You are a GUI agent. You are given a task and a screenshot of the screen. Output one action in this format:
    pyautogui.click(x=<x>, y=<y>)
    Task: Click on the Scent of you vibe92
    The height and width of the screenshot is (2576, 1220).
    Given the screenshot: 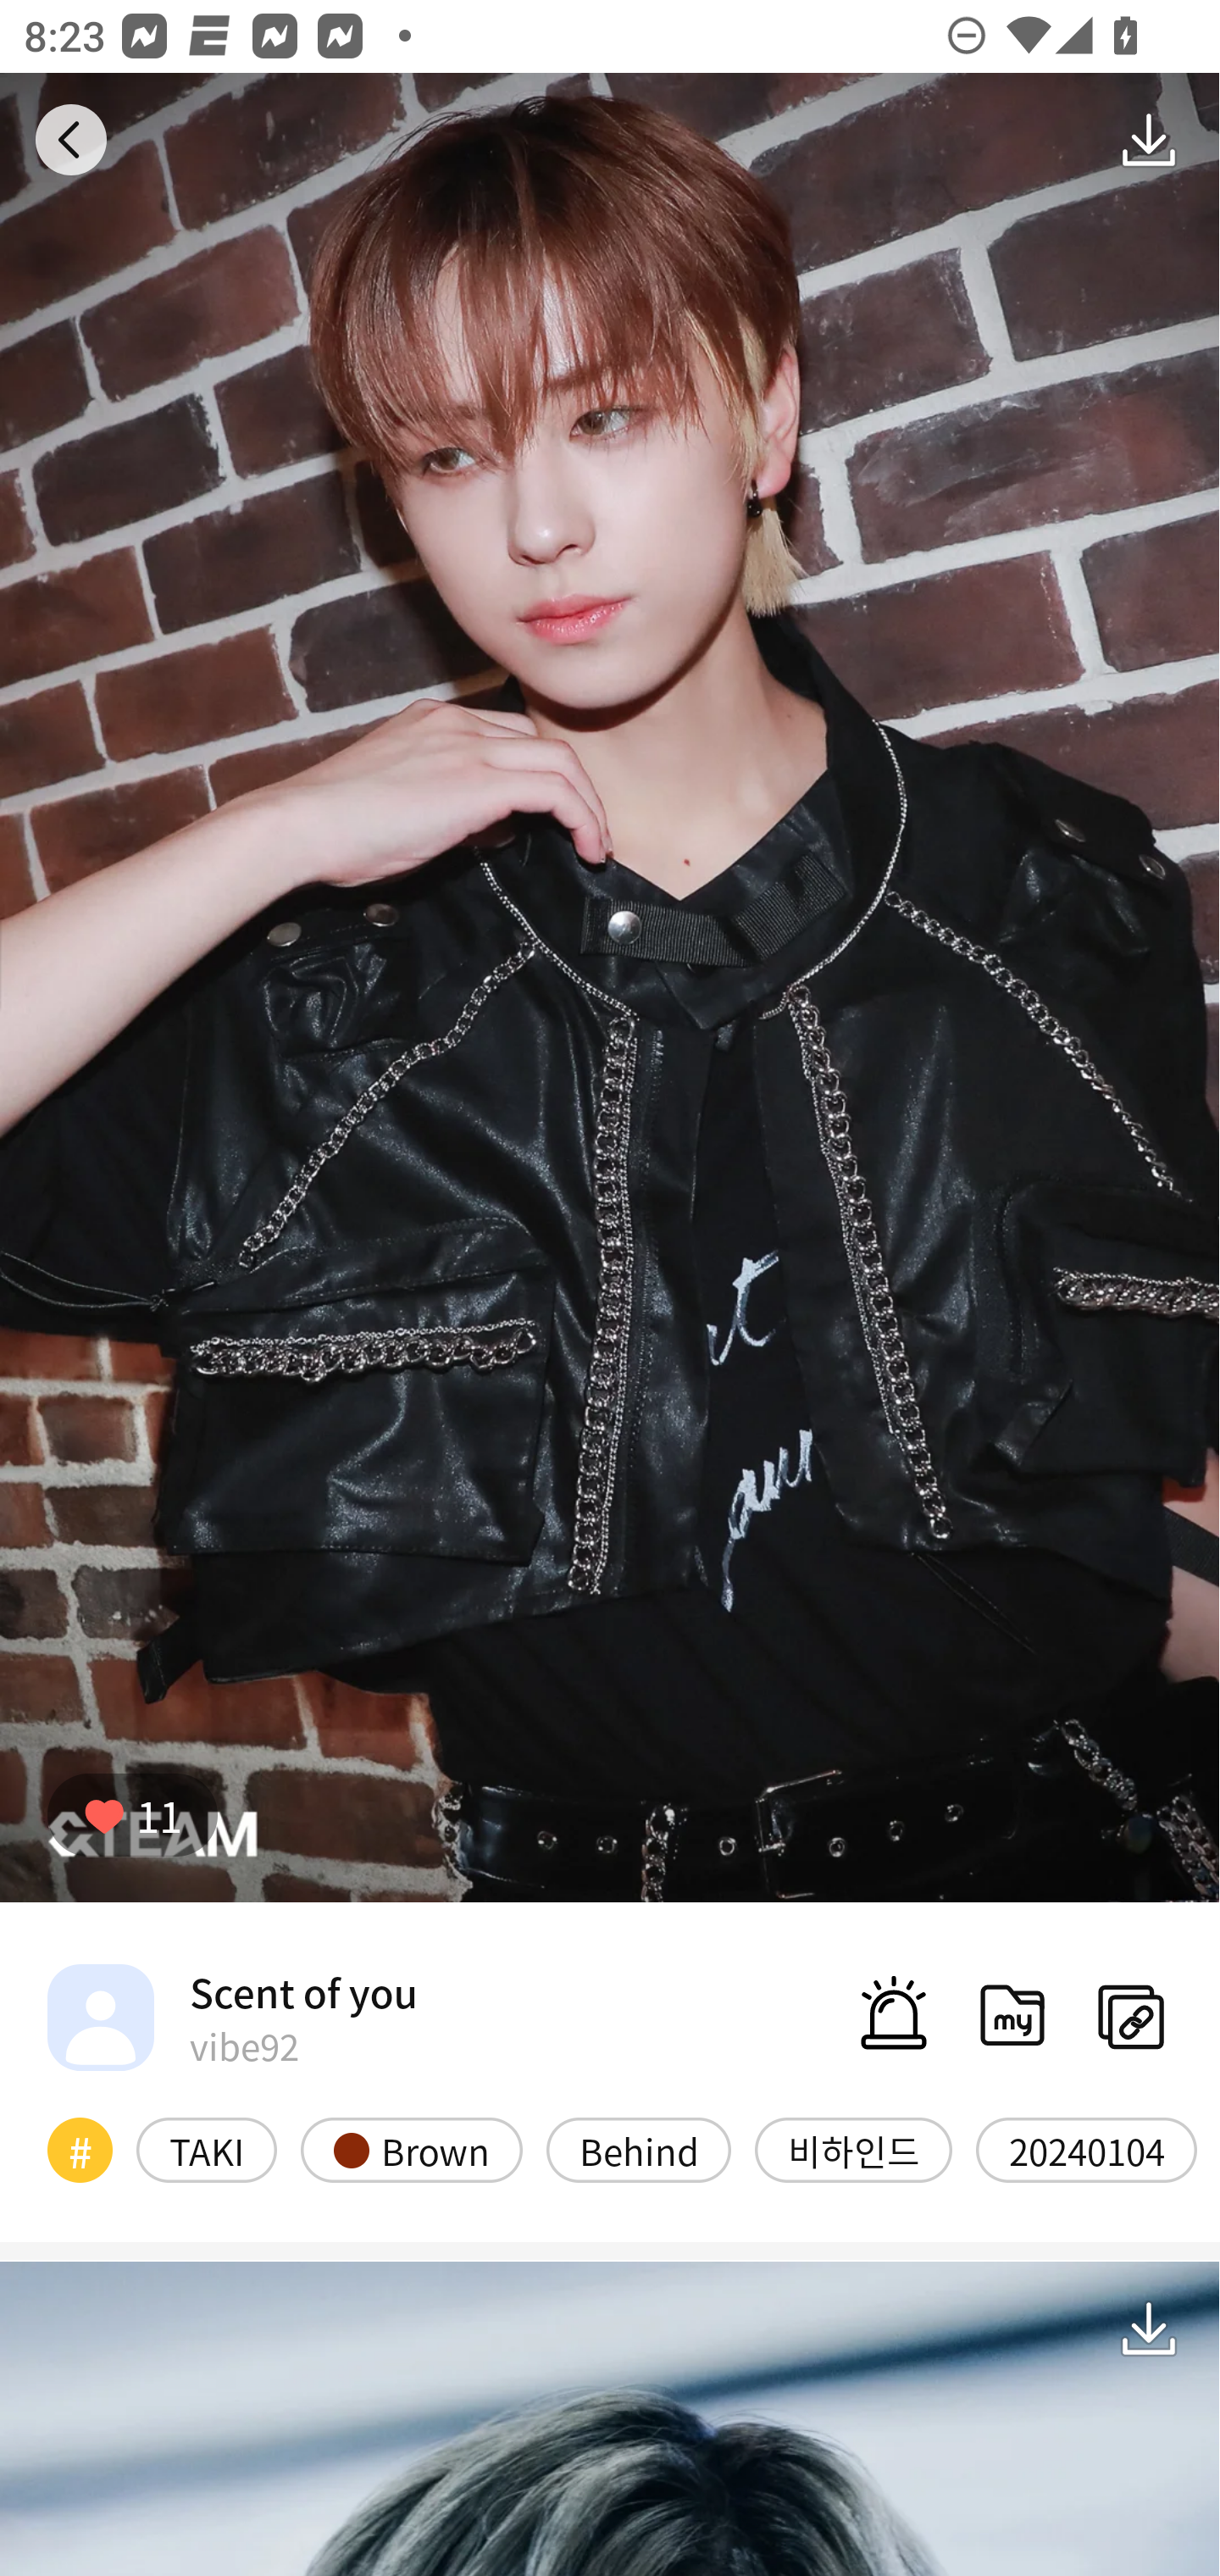 What is the action you would take?
    pyautogui.click(x=232, y=2017)
    